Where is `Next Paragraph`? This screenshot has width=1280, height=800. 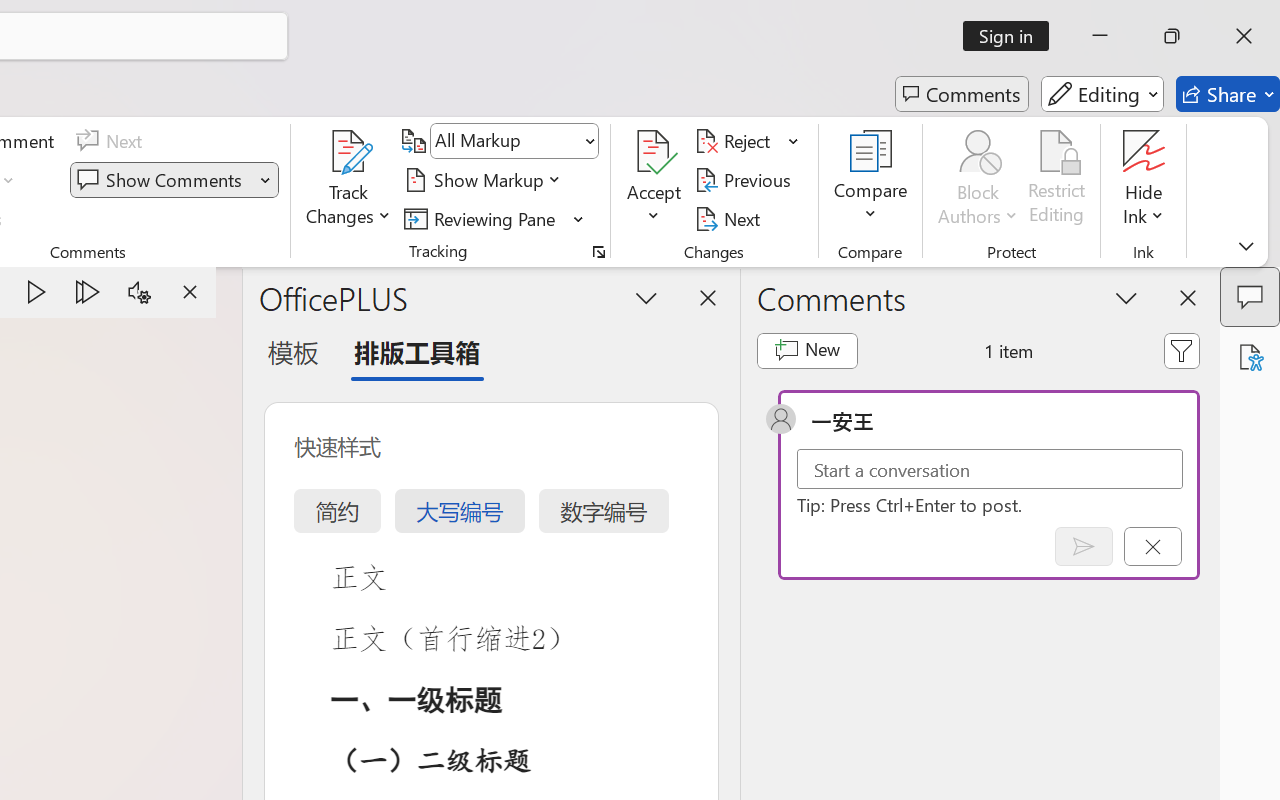
Next Paragraph is located at coordinates (88, 292).